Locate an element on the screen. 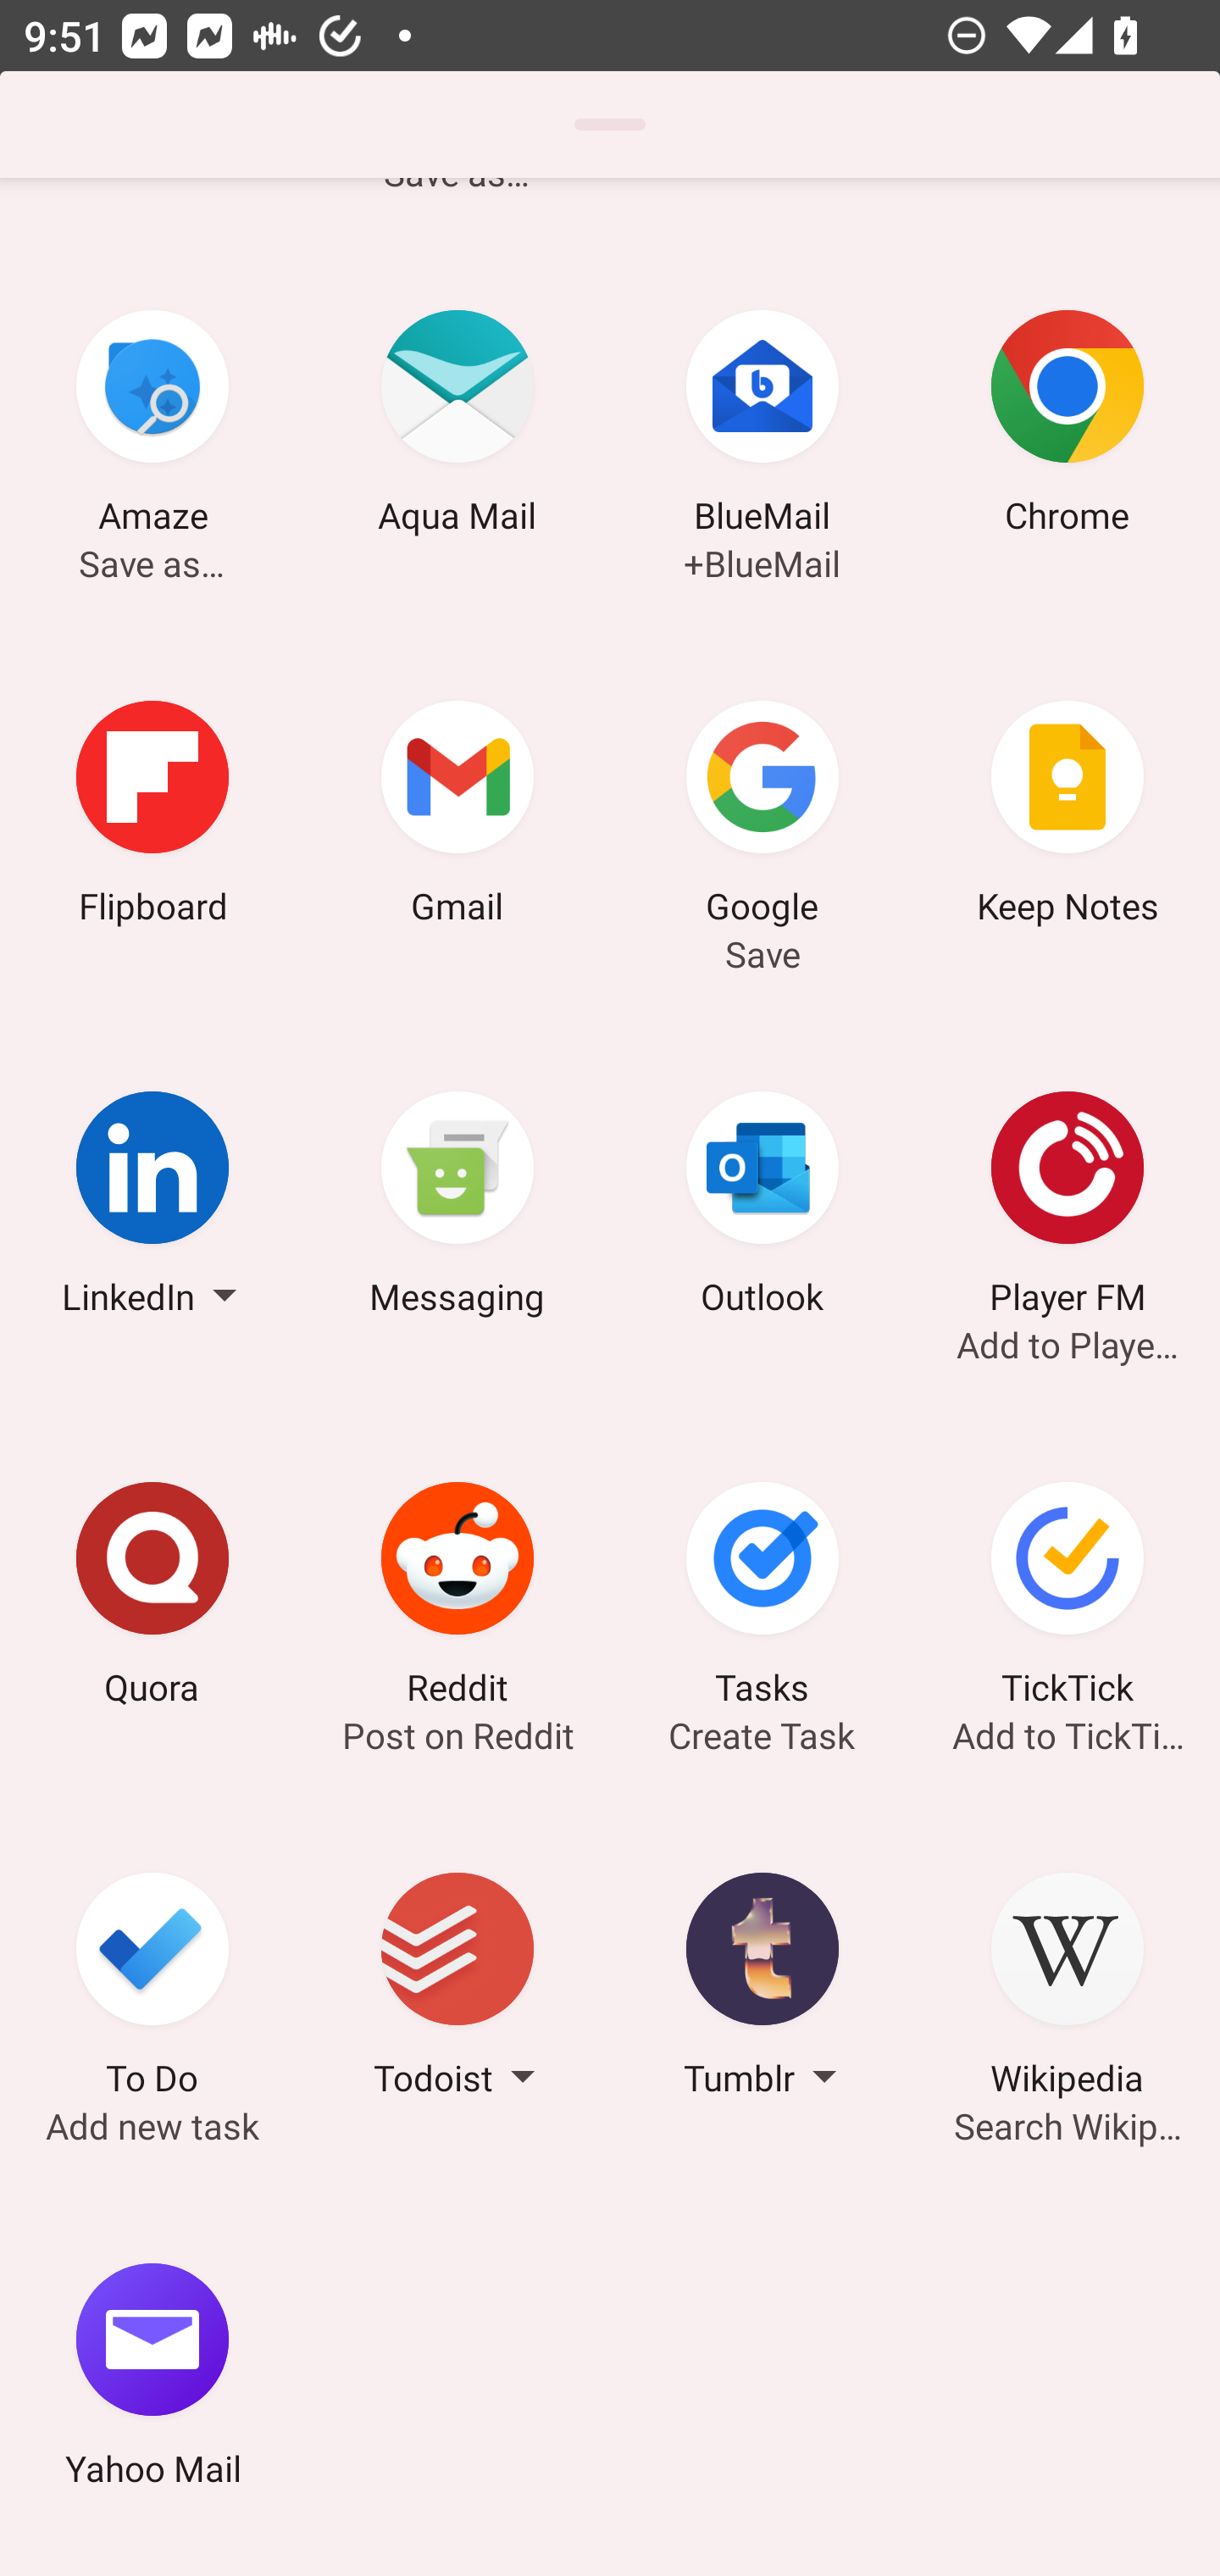  Aqua Mail is located at coordinates (457, 427).